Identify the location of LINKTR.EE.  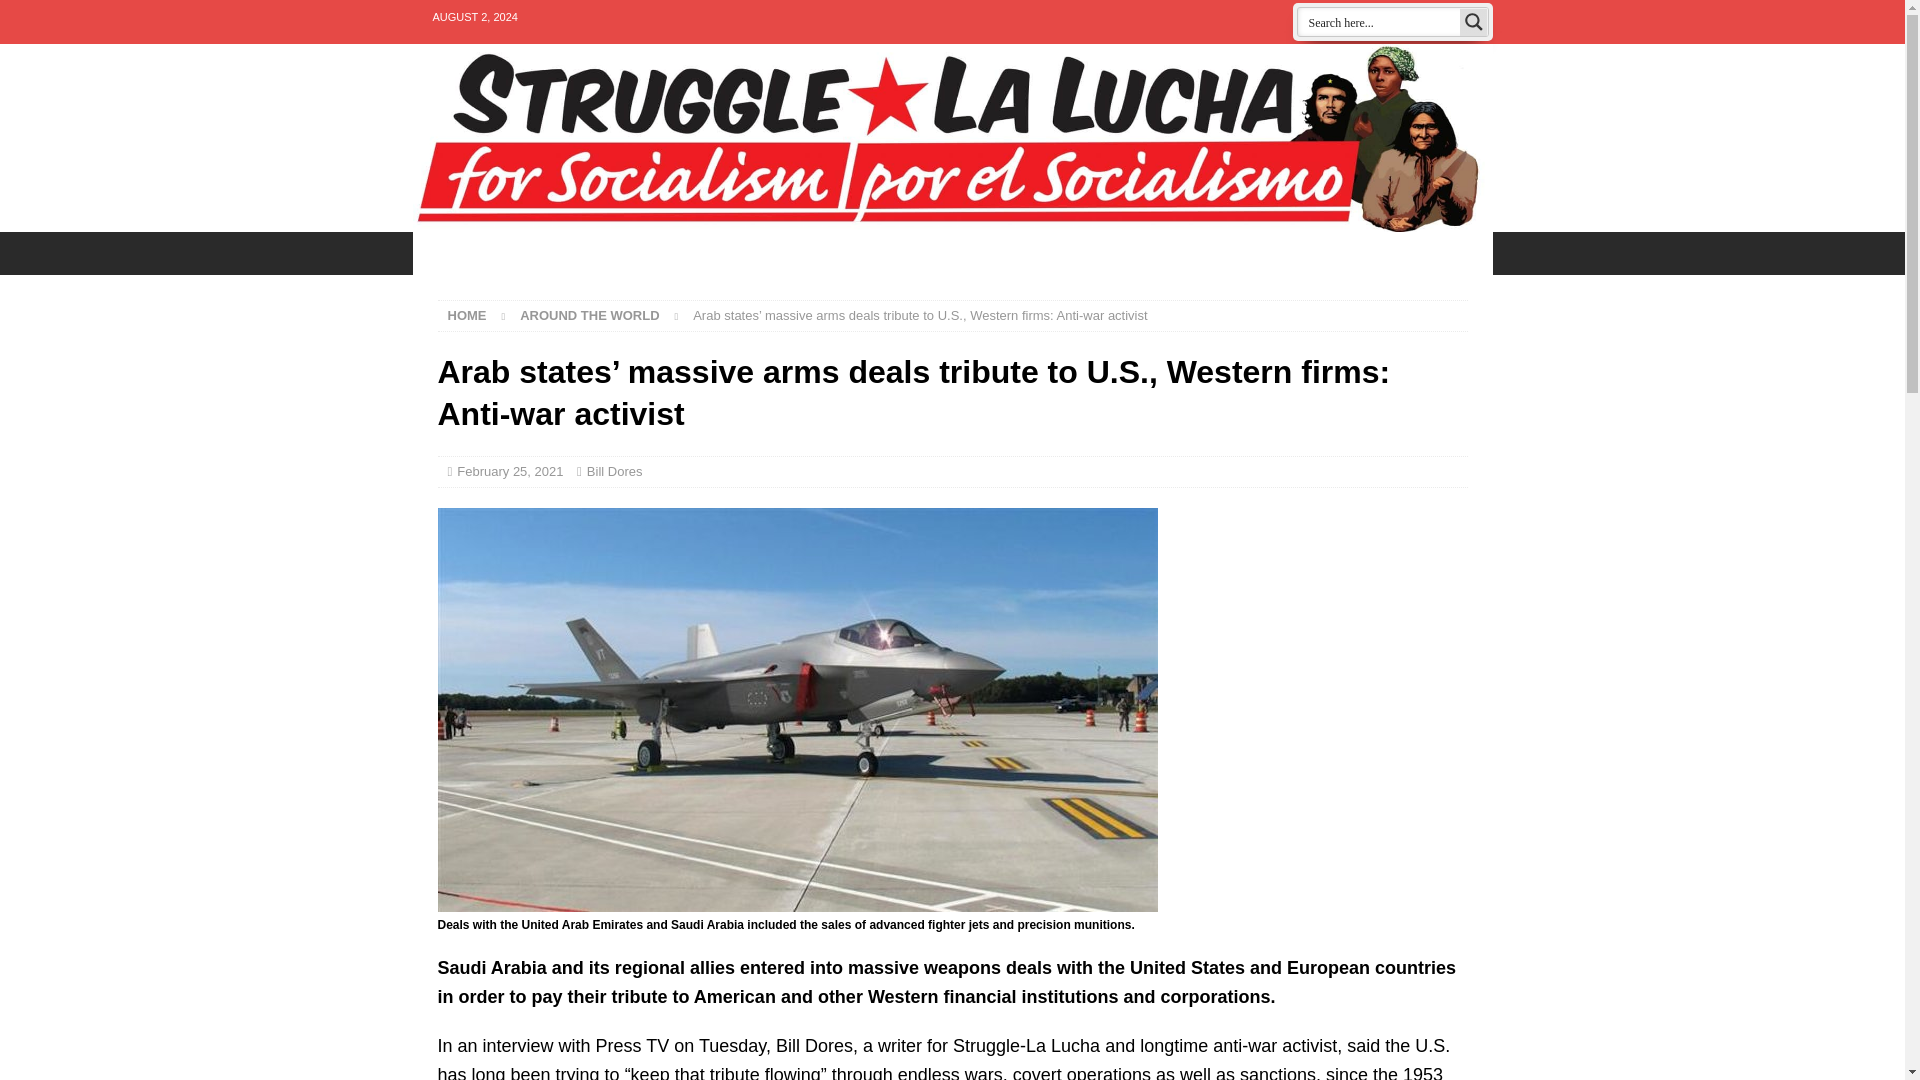
(906, 253).